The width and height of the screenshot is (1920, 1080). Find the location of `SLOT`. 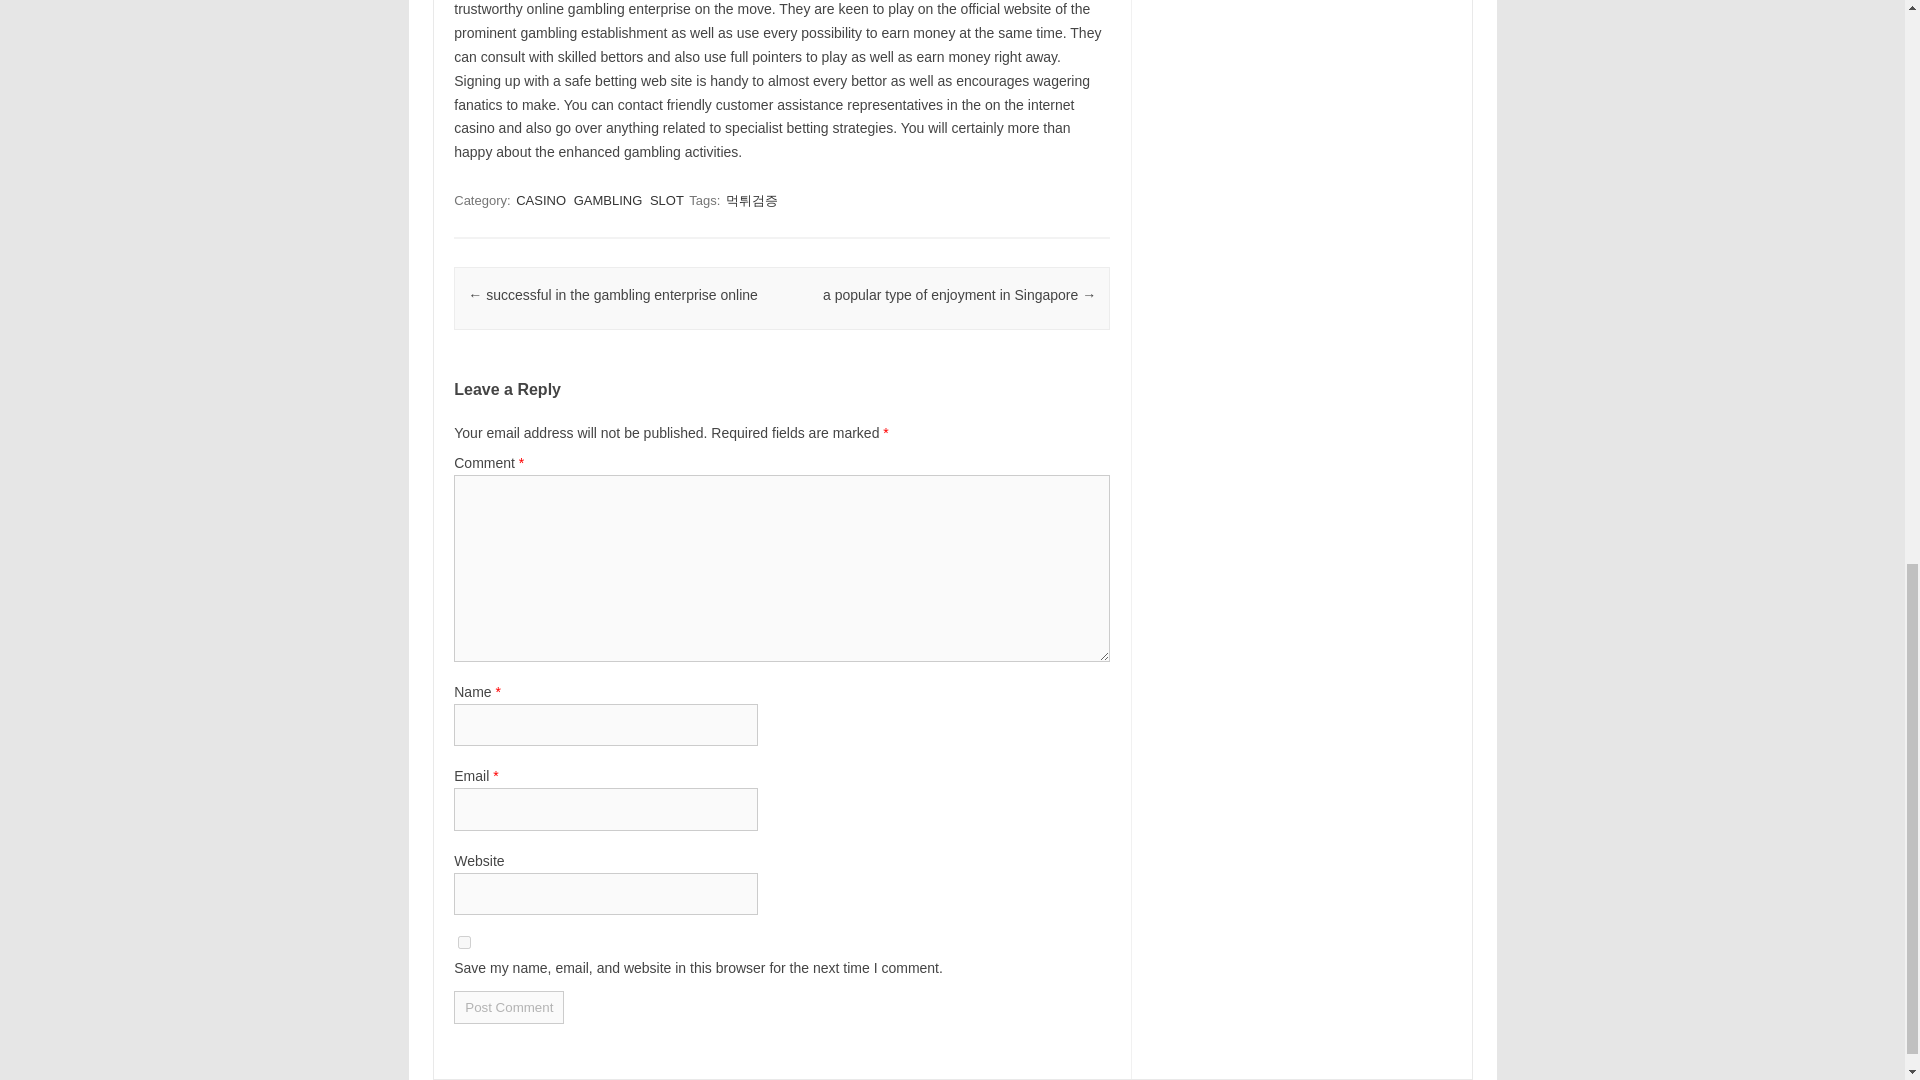

SLOT is located at coordinates (666, 200).